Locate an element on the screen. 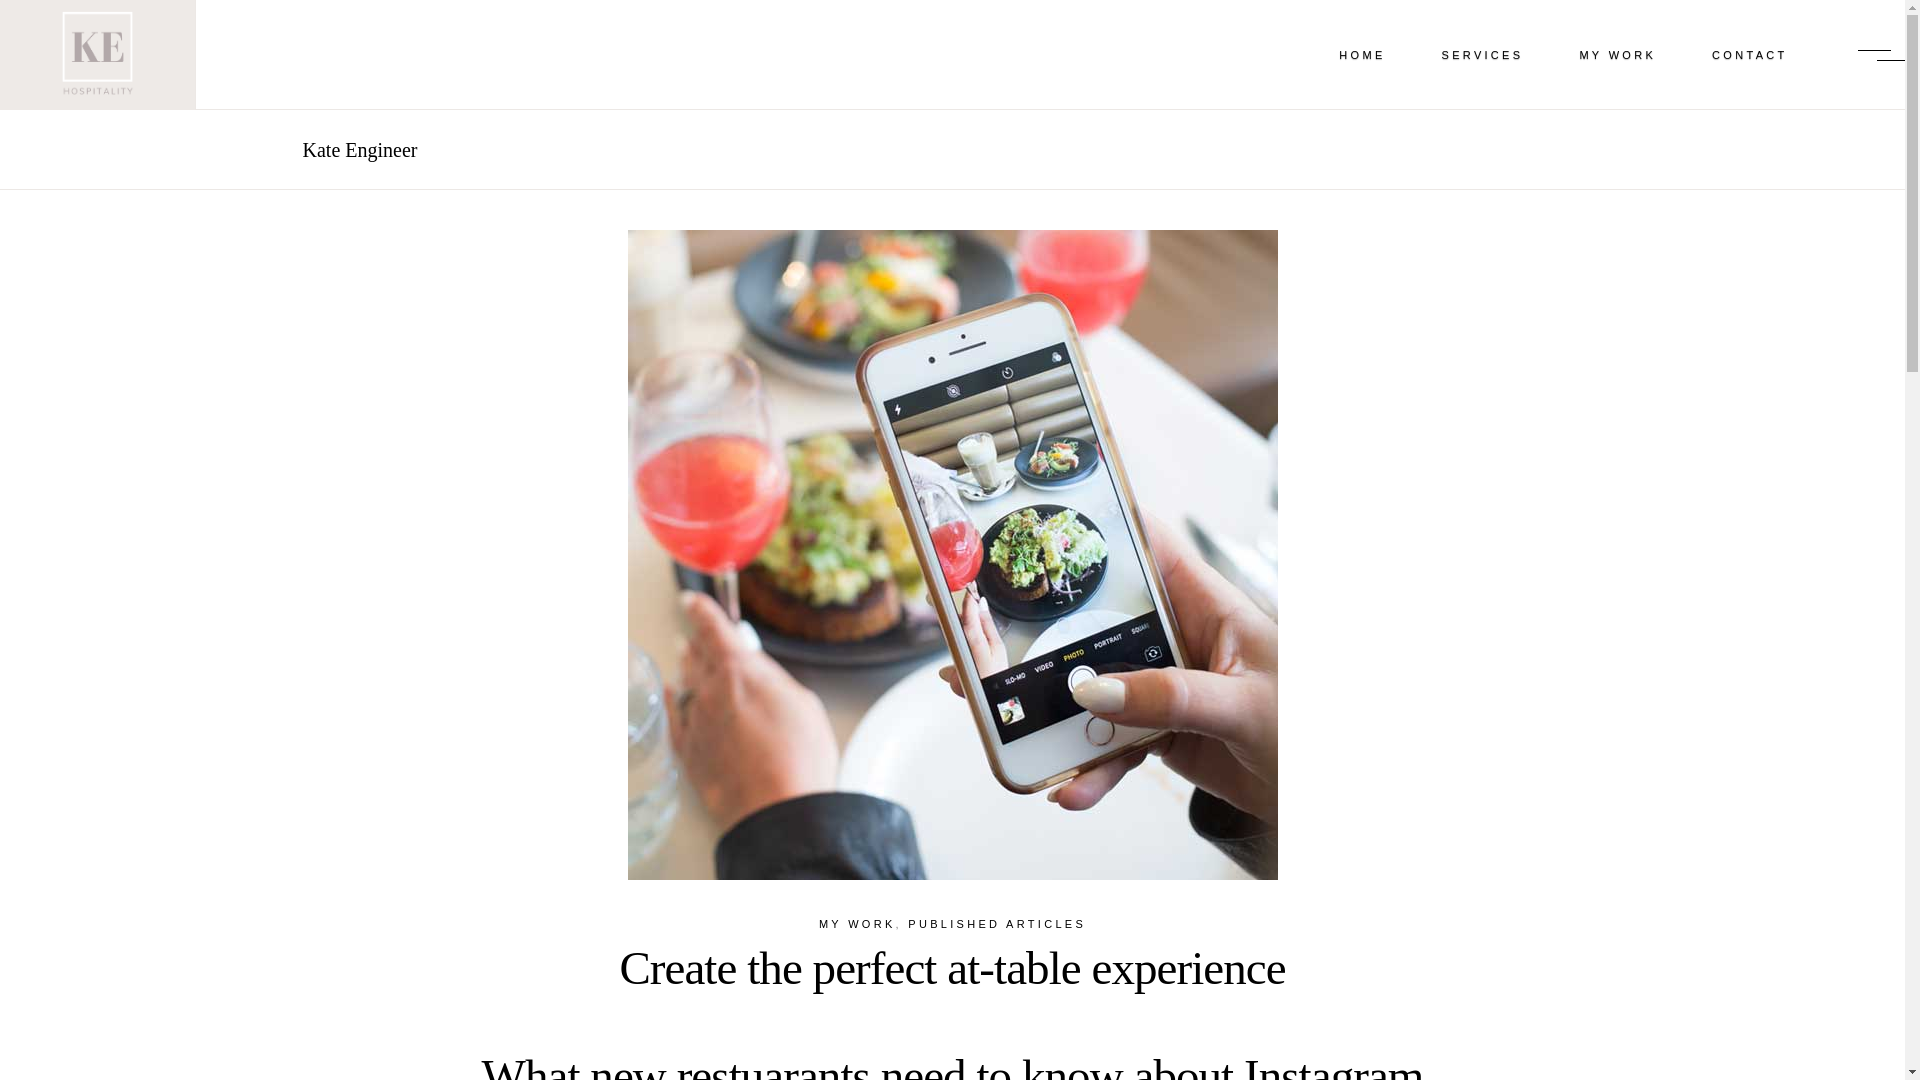  HOME is located at coordinates (1362, 54).